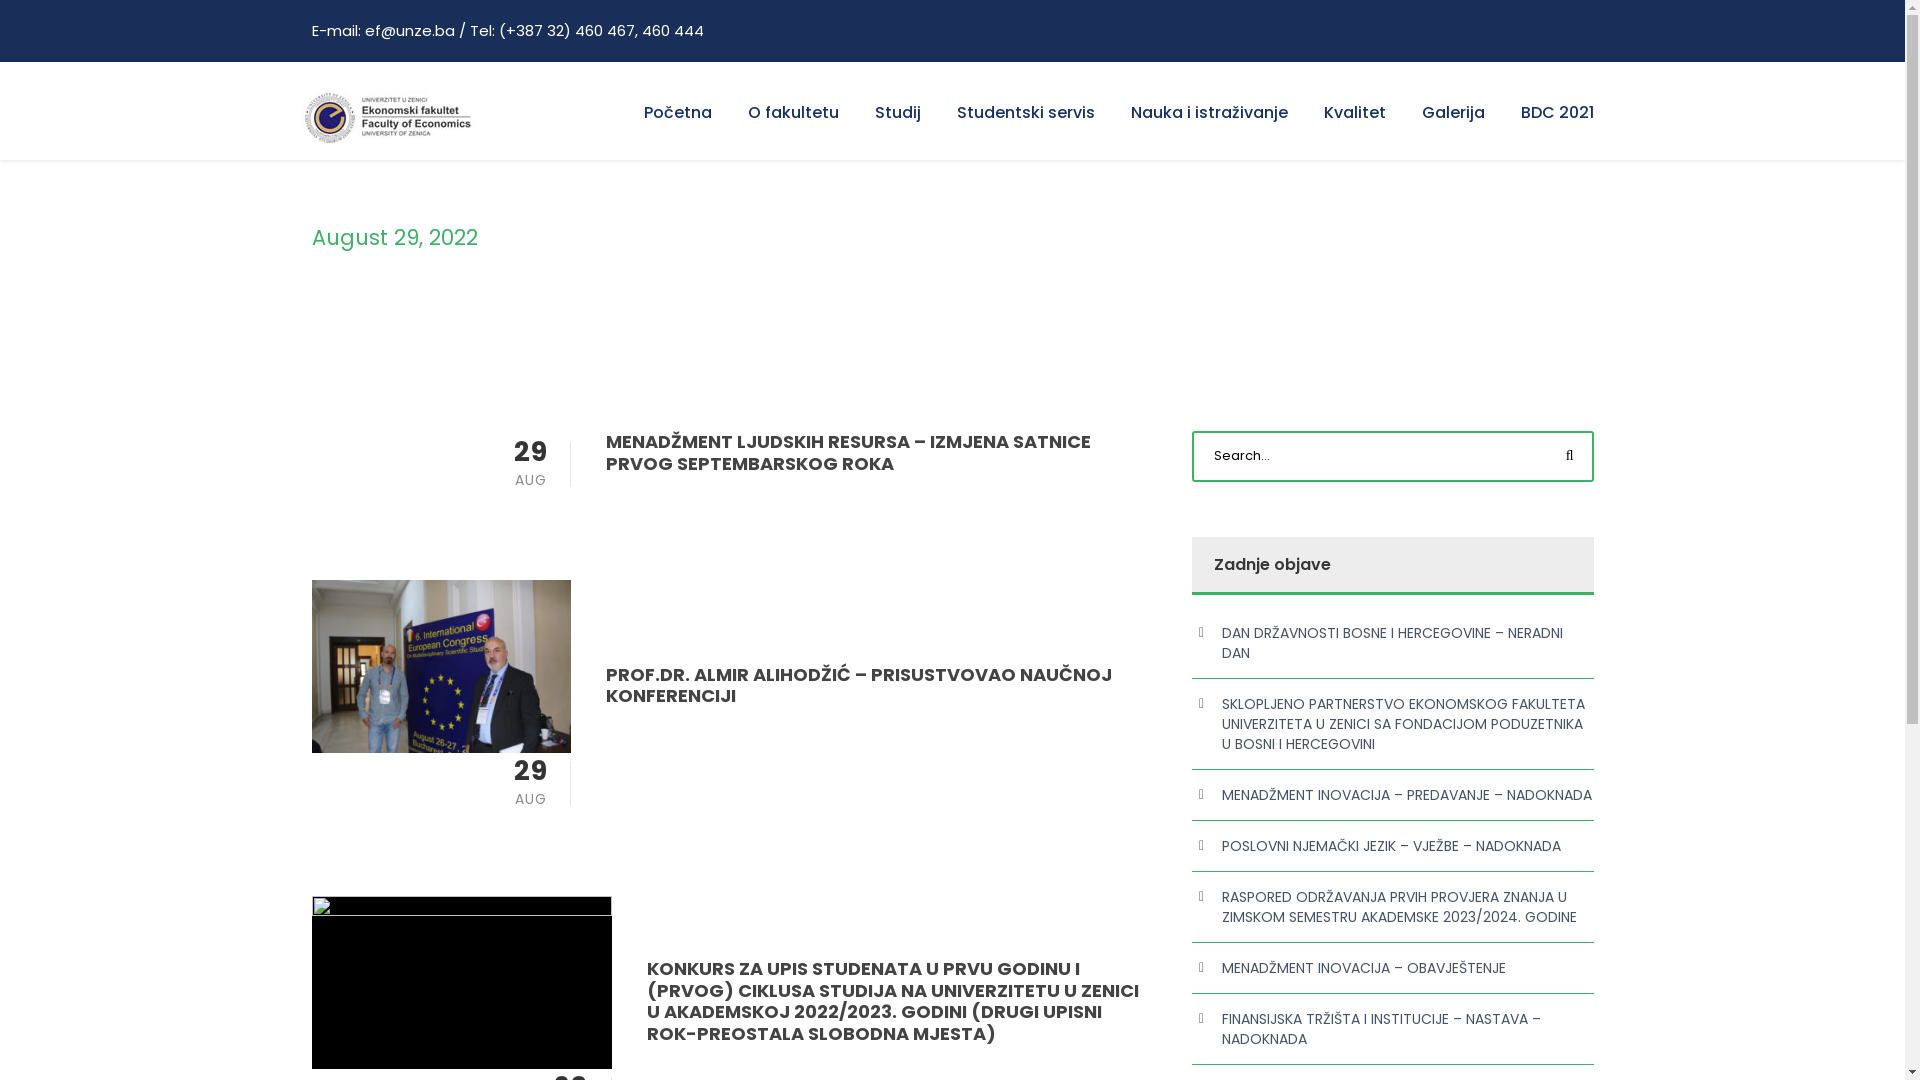 Image resolution: width=1920 pixels, height=1080 pixels. I want to click on Sport na ekonomiji, so click(1375, 836).